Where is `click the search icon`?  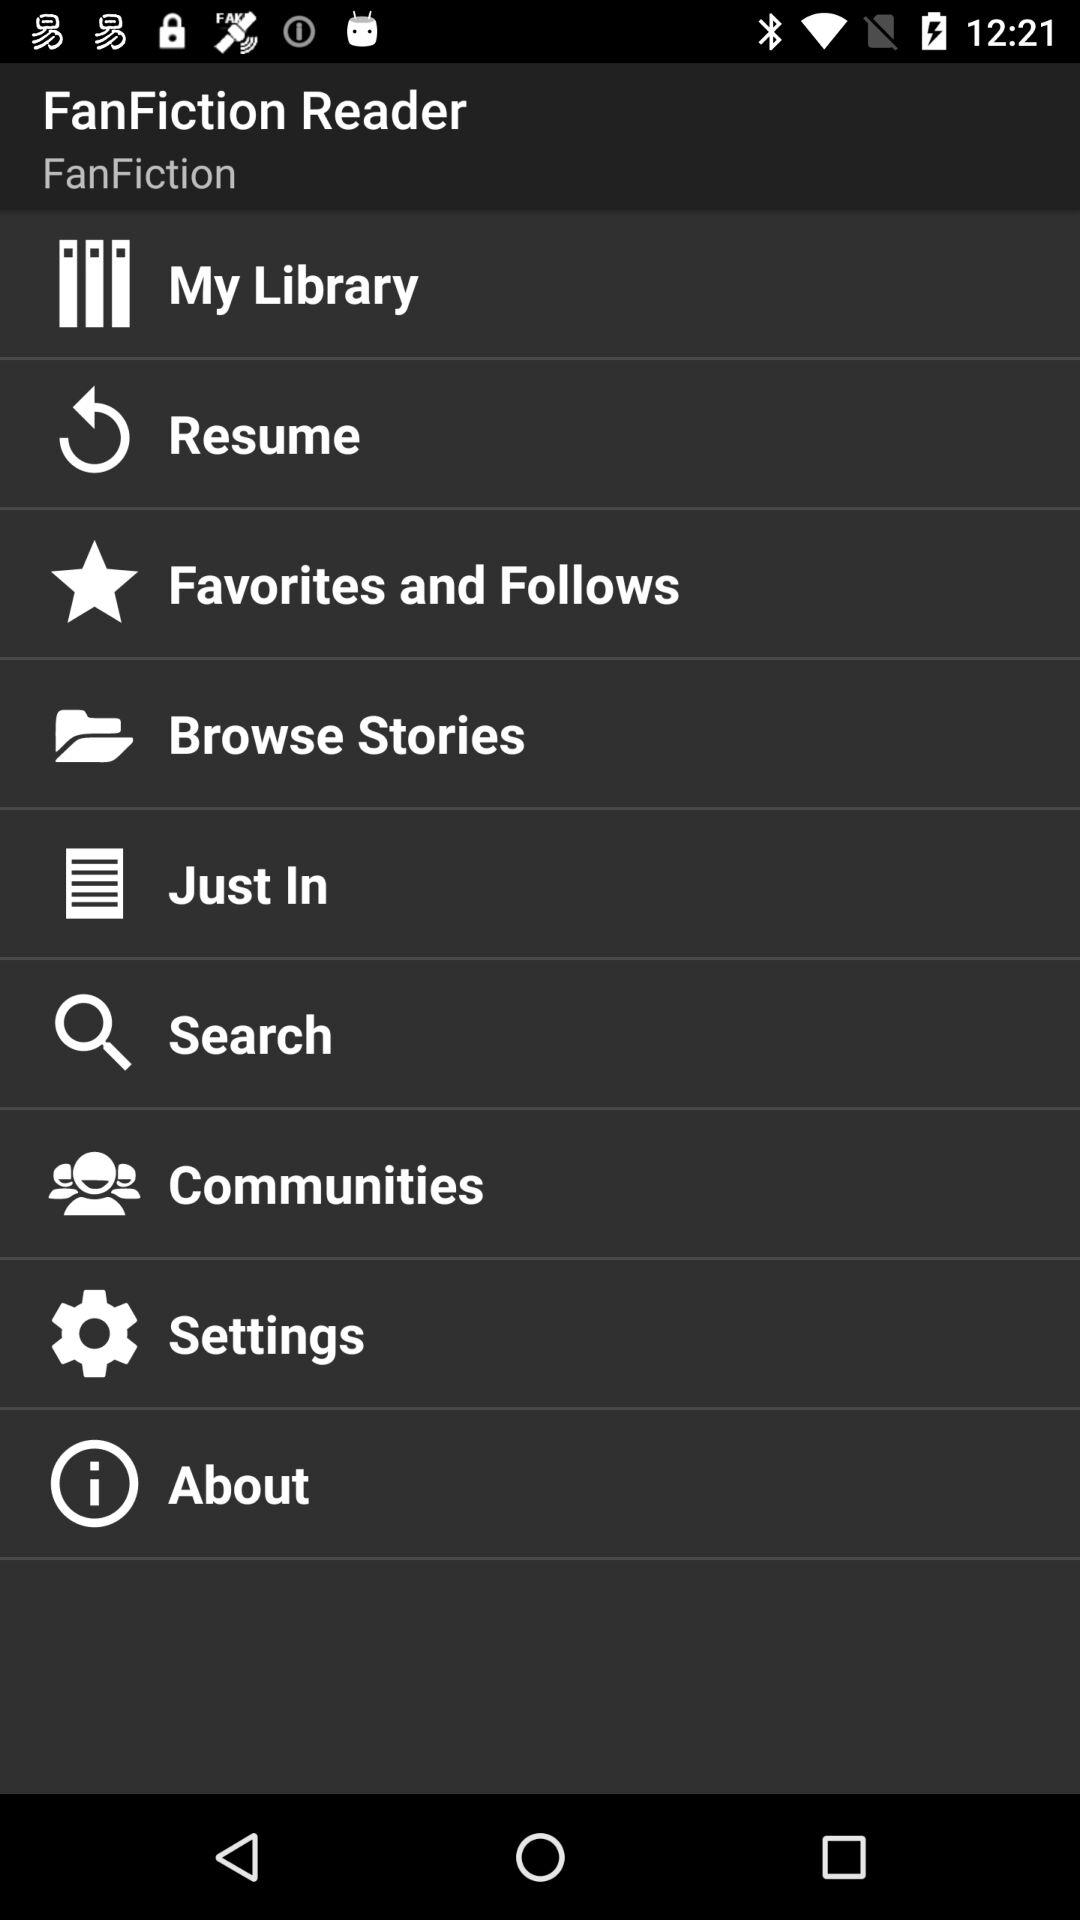 click the search icon is located at coordinates (603, 1033).